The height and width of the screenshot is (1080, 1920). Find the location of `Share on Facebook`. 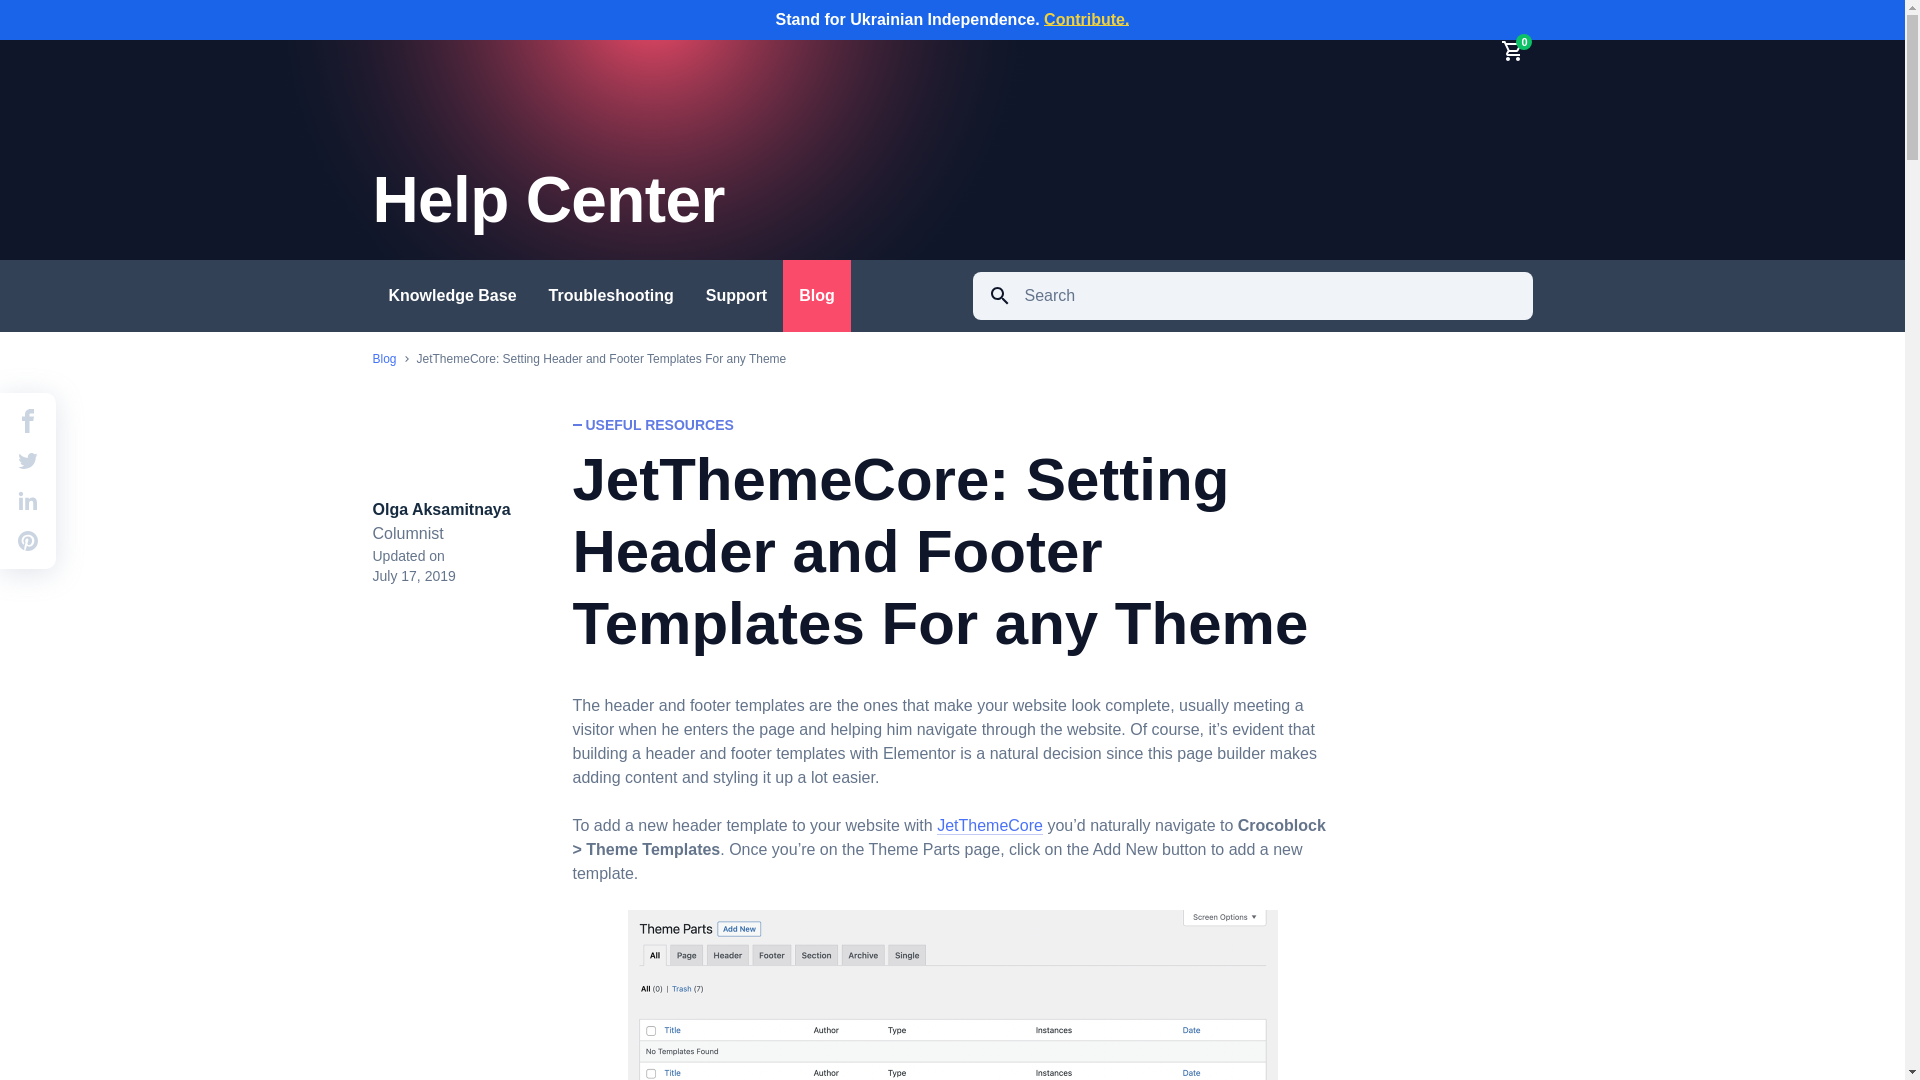

Share on Facebook is located at coordinates (28, 421).